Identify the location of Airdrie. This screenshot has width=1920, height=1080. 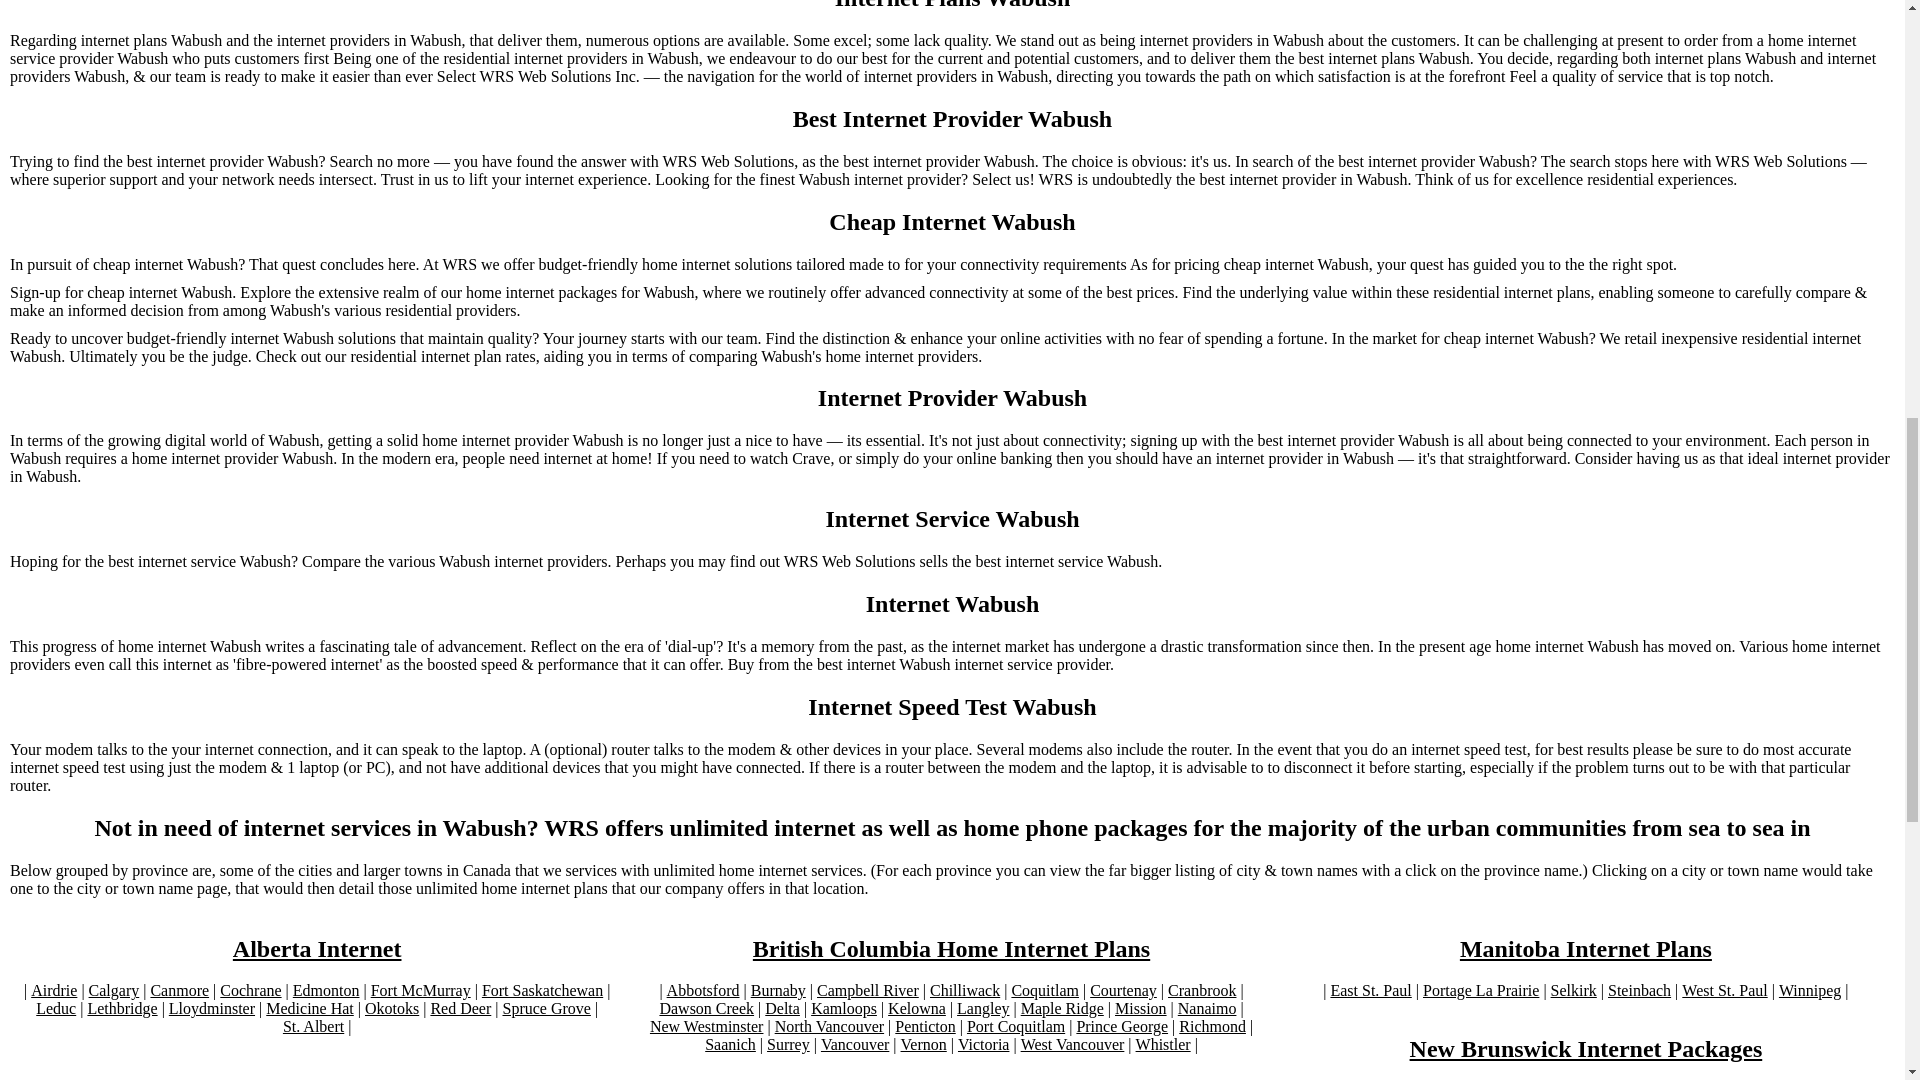
(53, 990).